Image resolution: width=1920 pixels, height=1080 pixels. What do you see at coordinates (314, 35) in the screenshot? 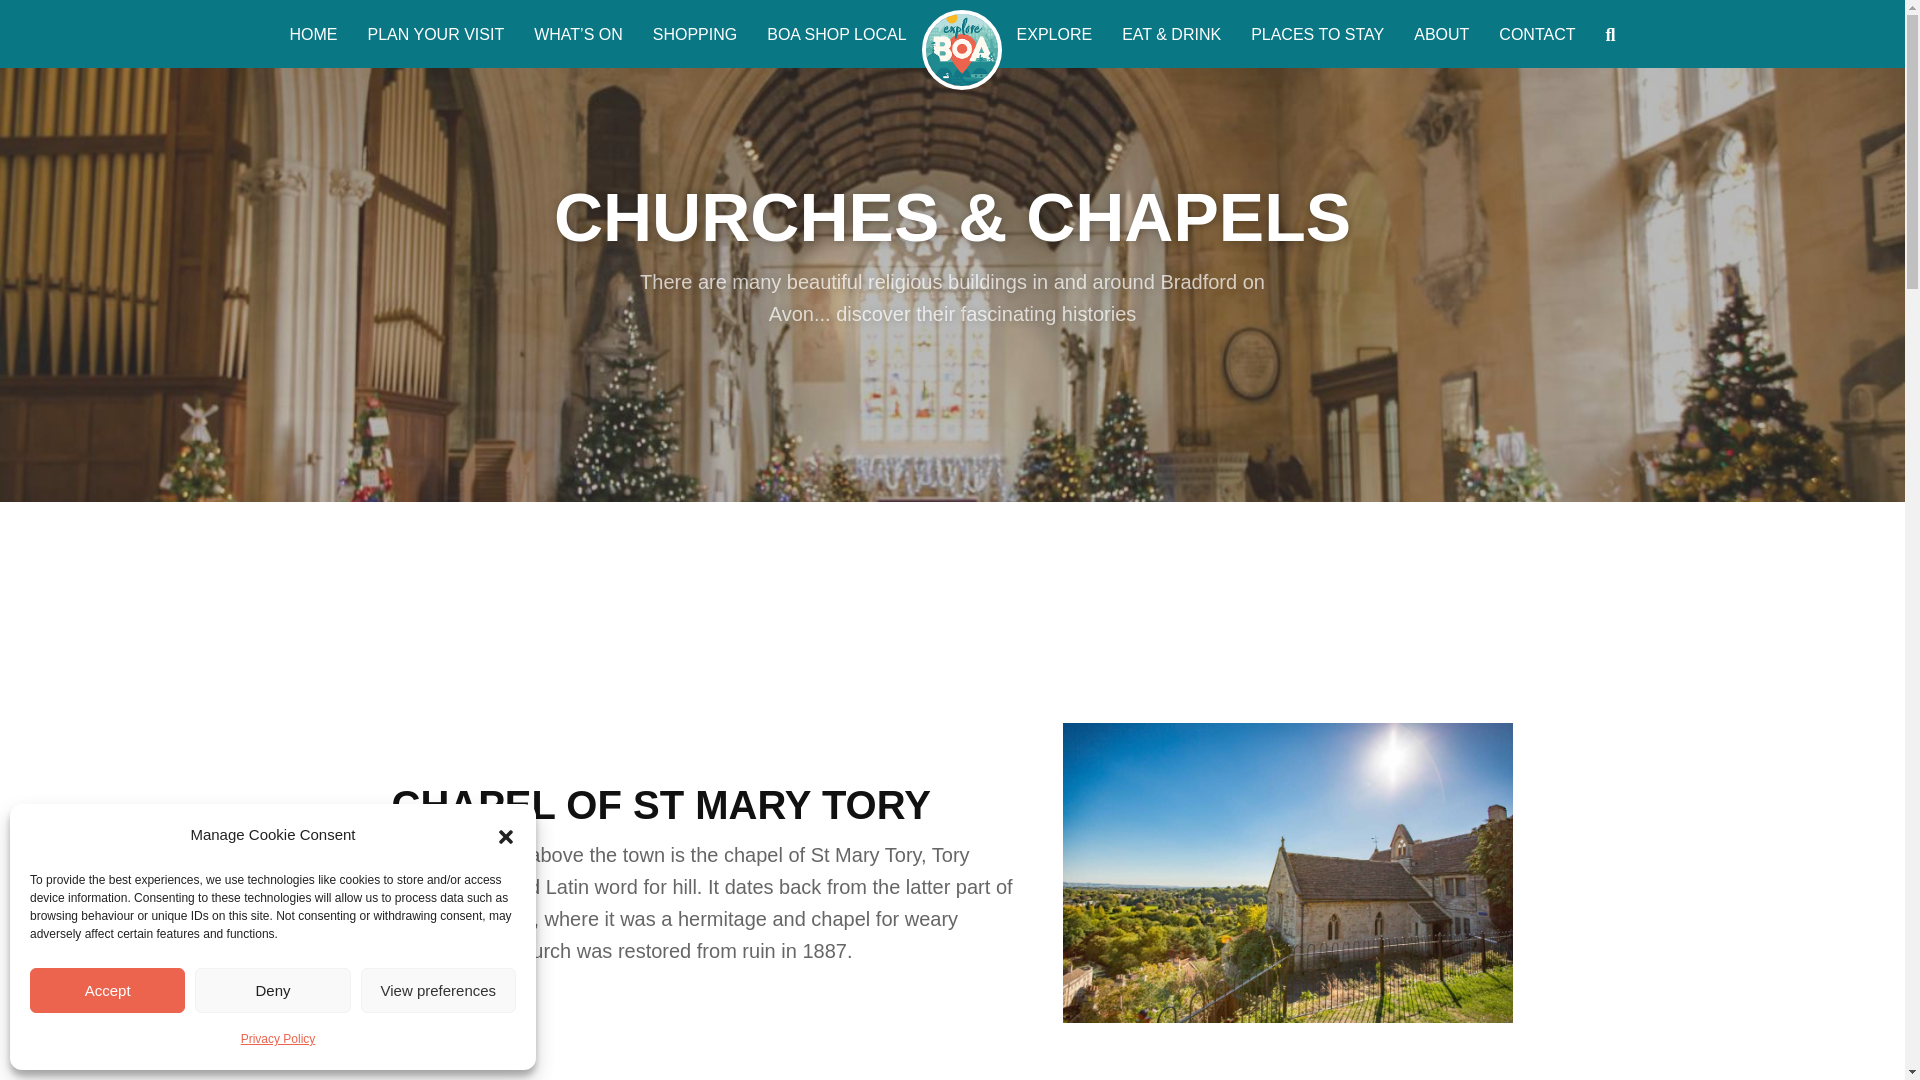
I see `HOME` at bounding box center [314, 35].